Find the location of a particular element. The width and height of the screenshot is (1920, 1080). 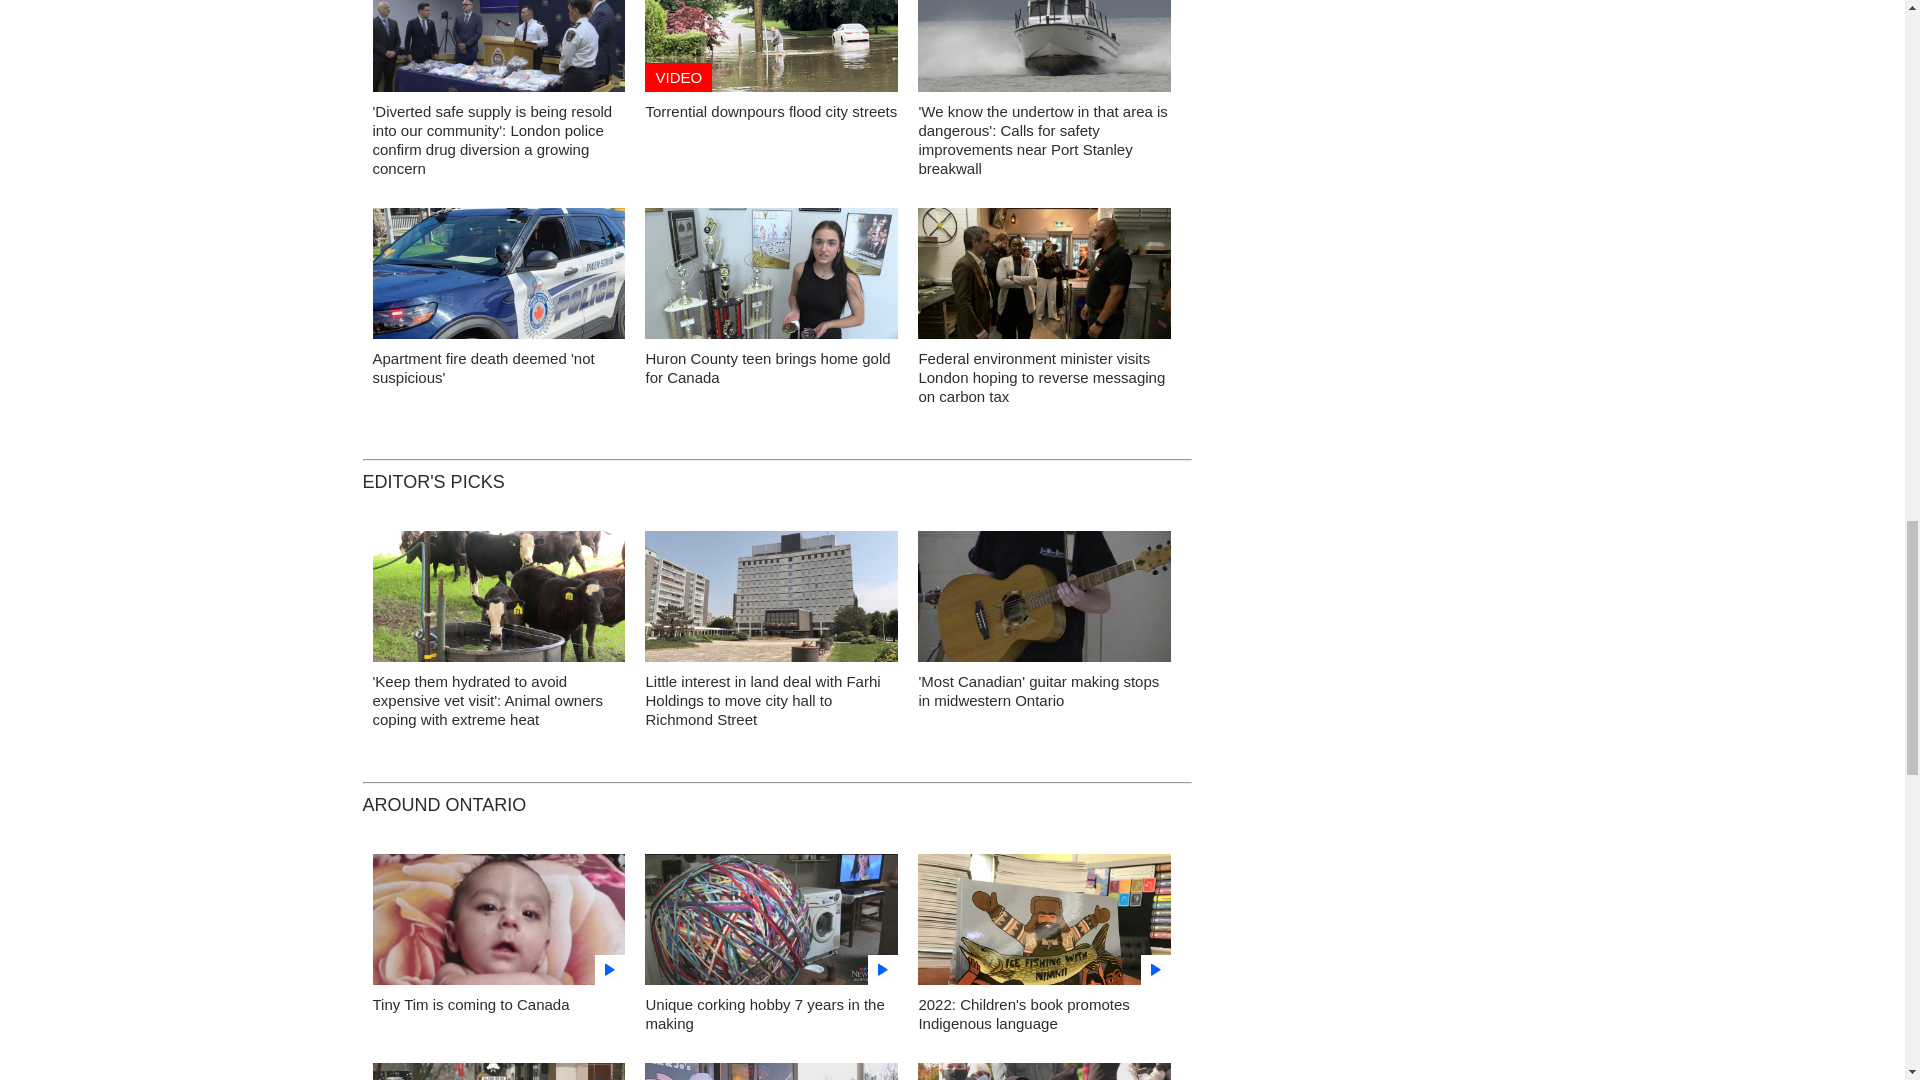

OPP BOAT SEARCH RESCUE is located at coordinates (1044, 51).